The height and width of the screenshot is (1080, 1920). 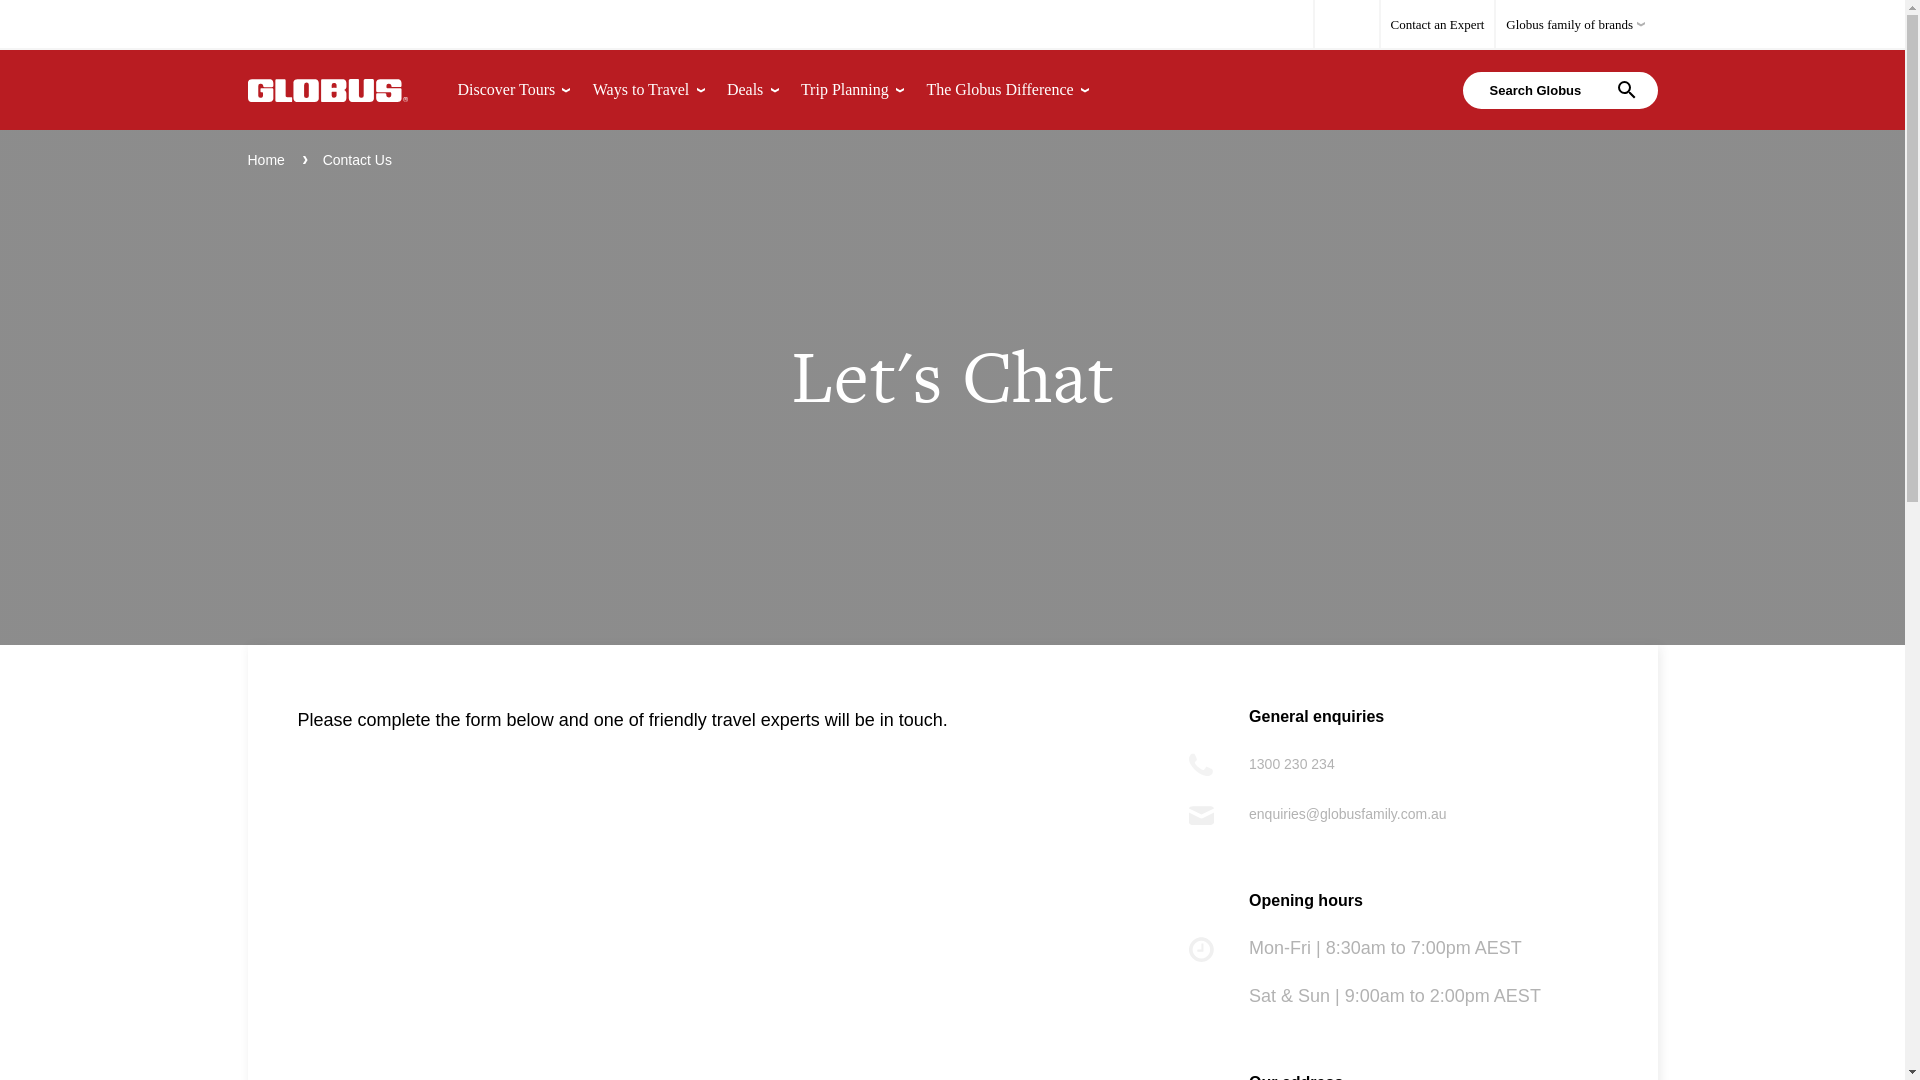 I want to click on Contact an Expert, so click(x=1437, y=25).